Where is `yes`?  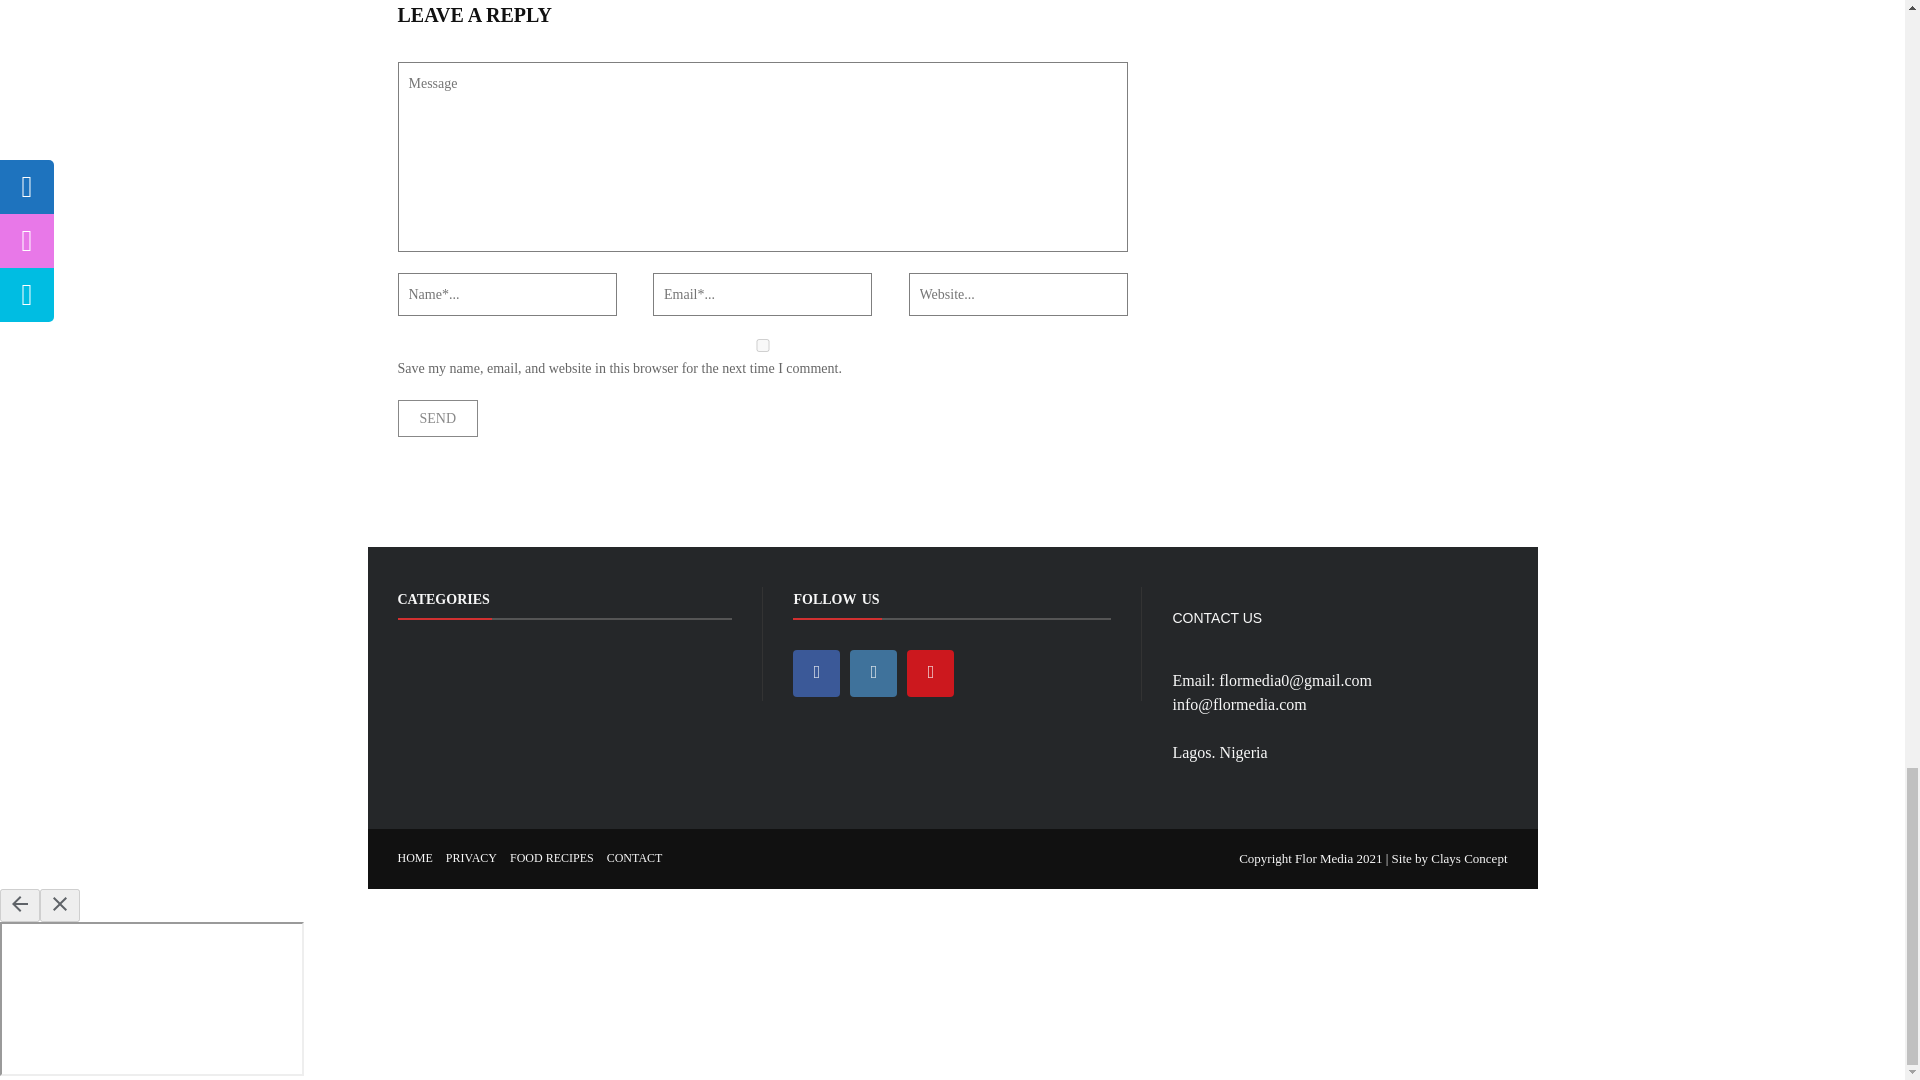
yes is located at coordinates (762, 346).